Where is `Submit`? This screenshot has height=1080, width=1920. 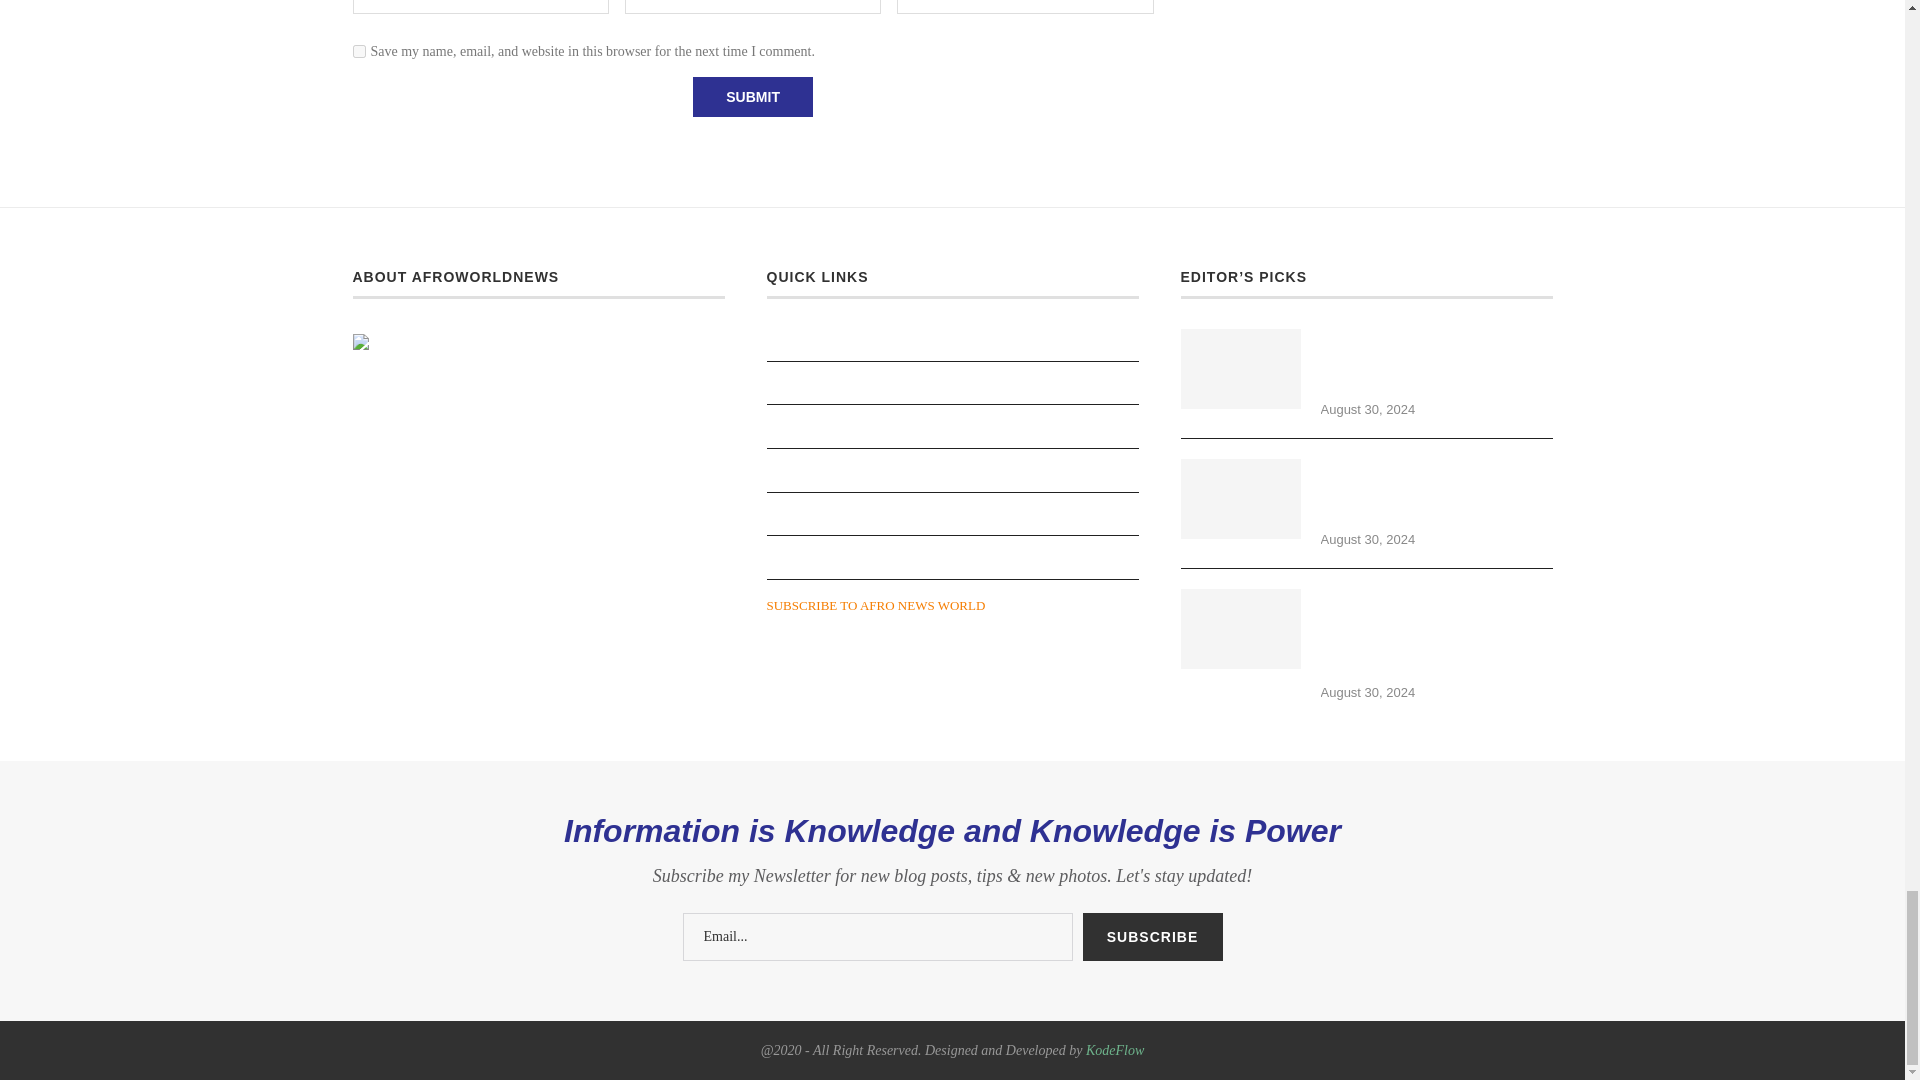
Submit is located at coordinates (752, 96).